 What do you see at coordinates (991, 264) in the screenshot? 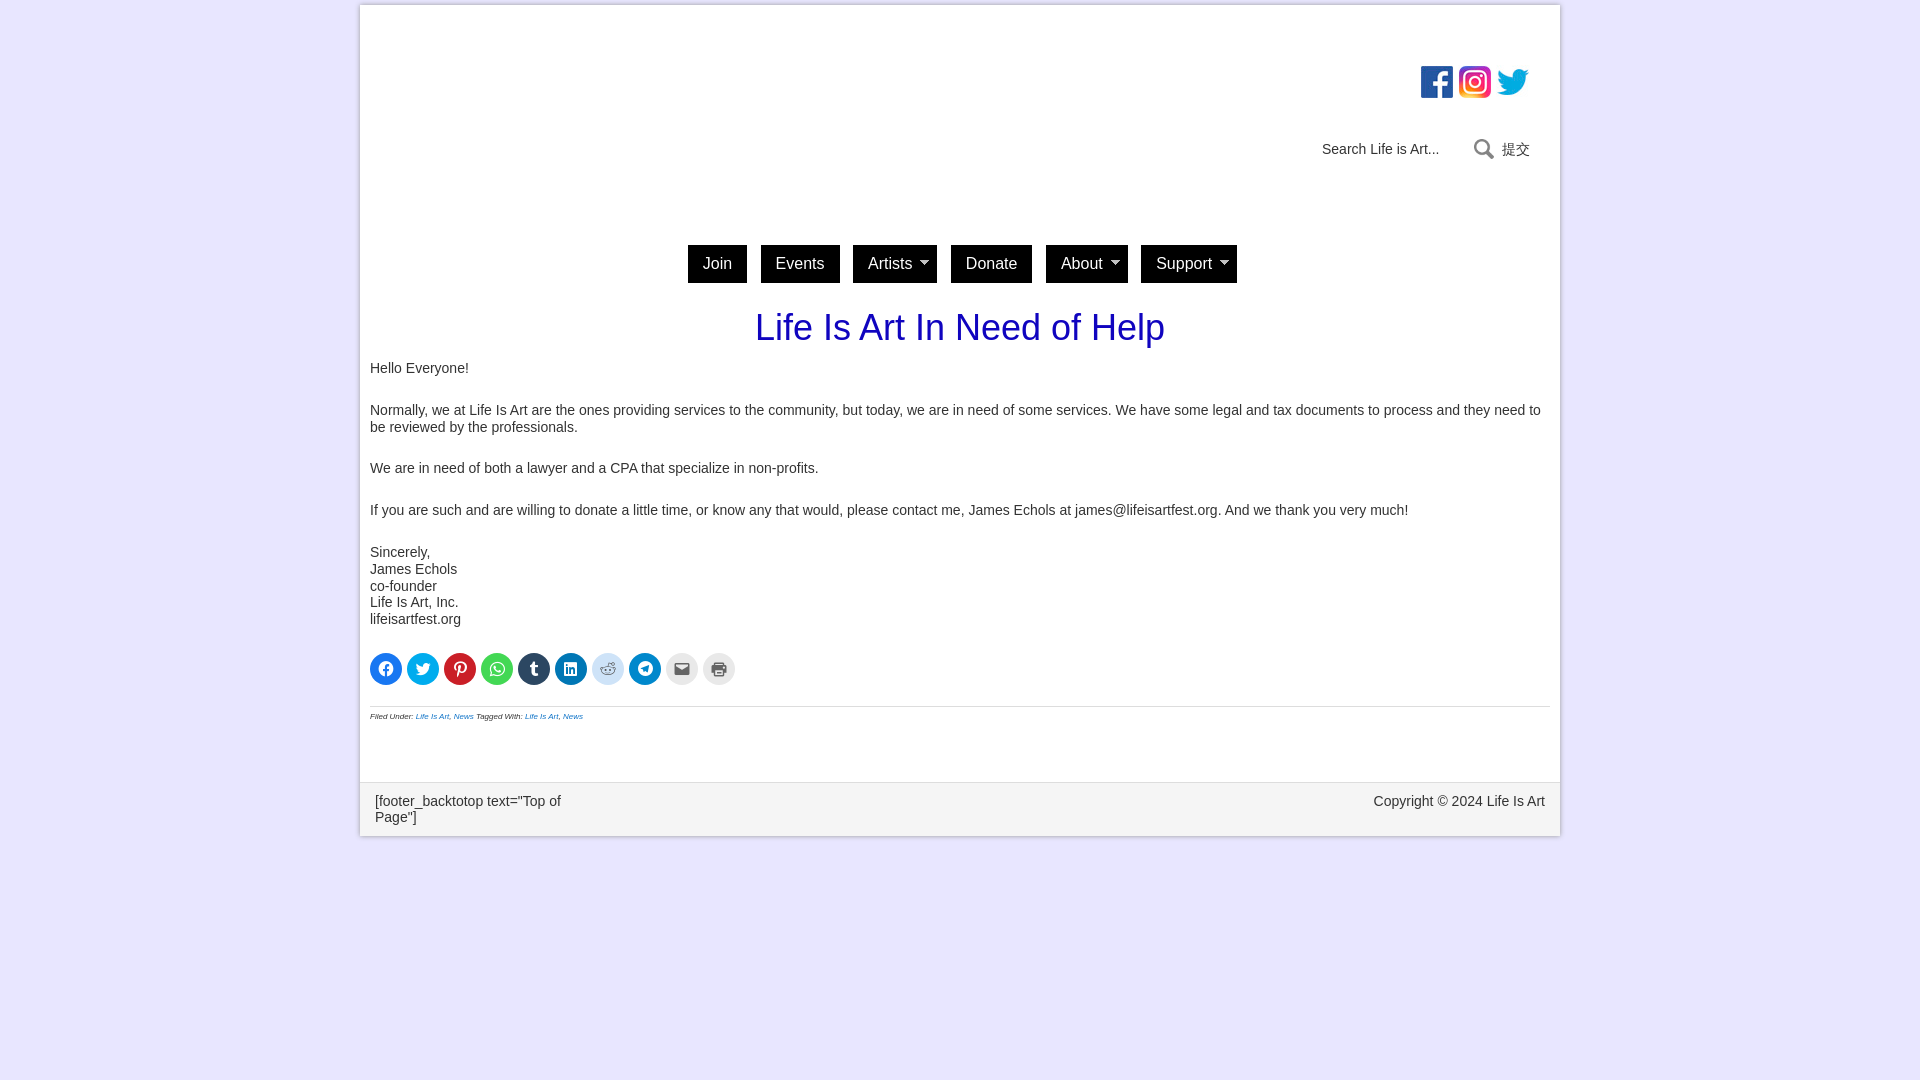
I see `Donate` at bounding box center [991, 264].